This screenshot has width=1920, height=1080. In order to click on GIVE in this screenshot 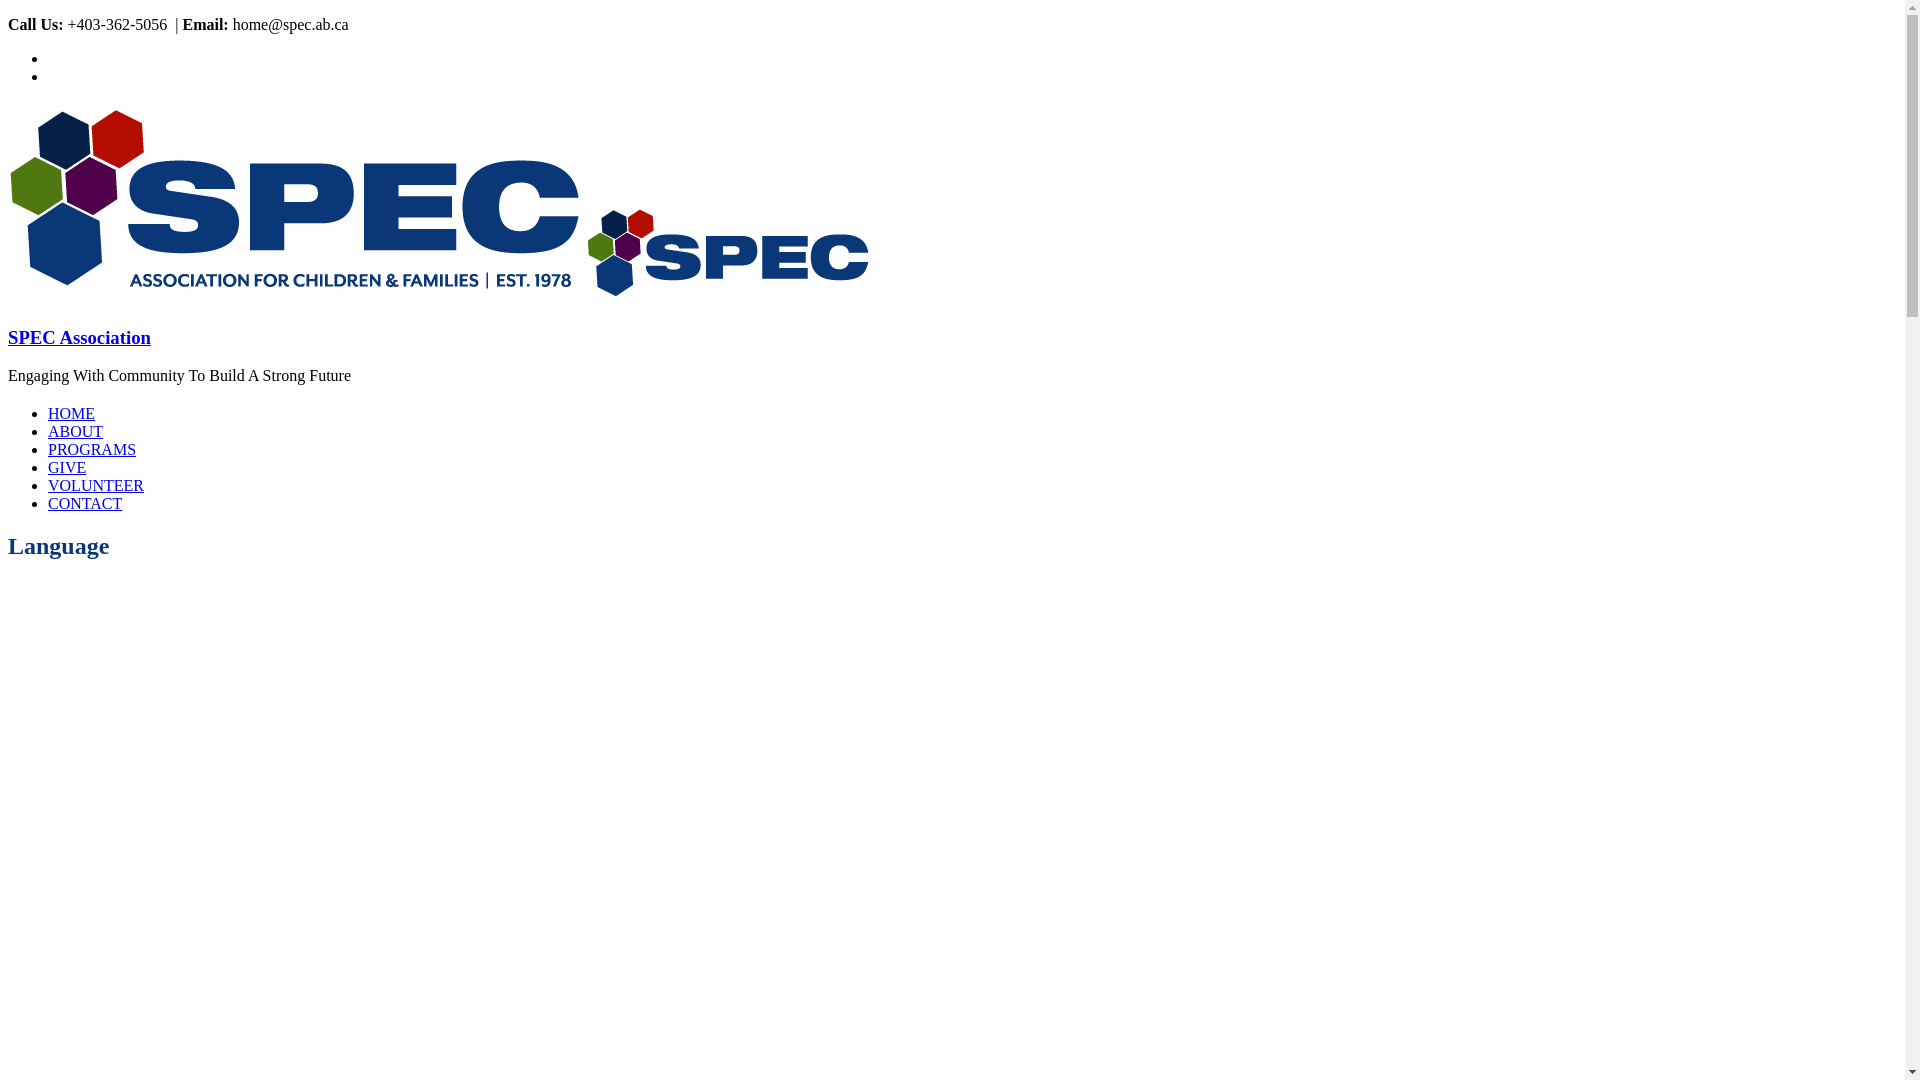, I will do `click(67, 468)`.